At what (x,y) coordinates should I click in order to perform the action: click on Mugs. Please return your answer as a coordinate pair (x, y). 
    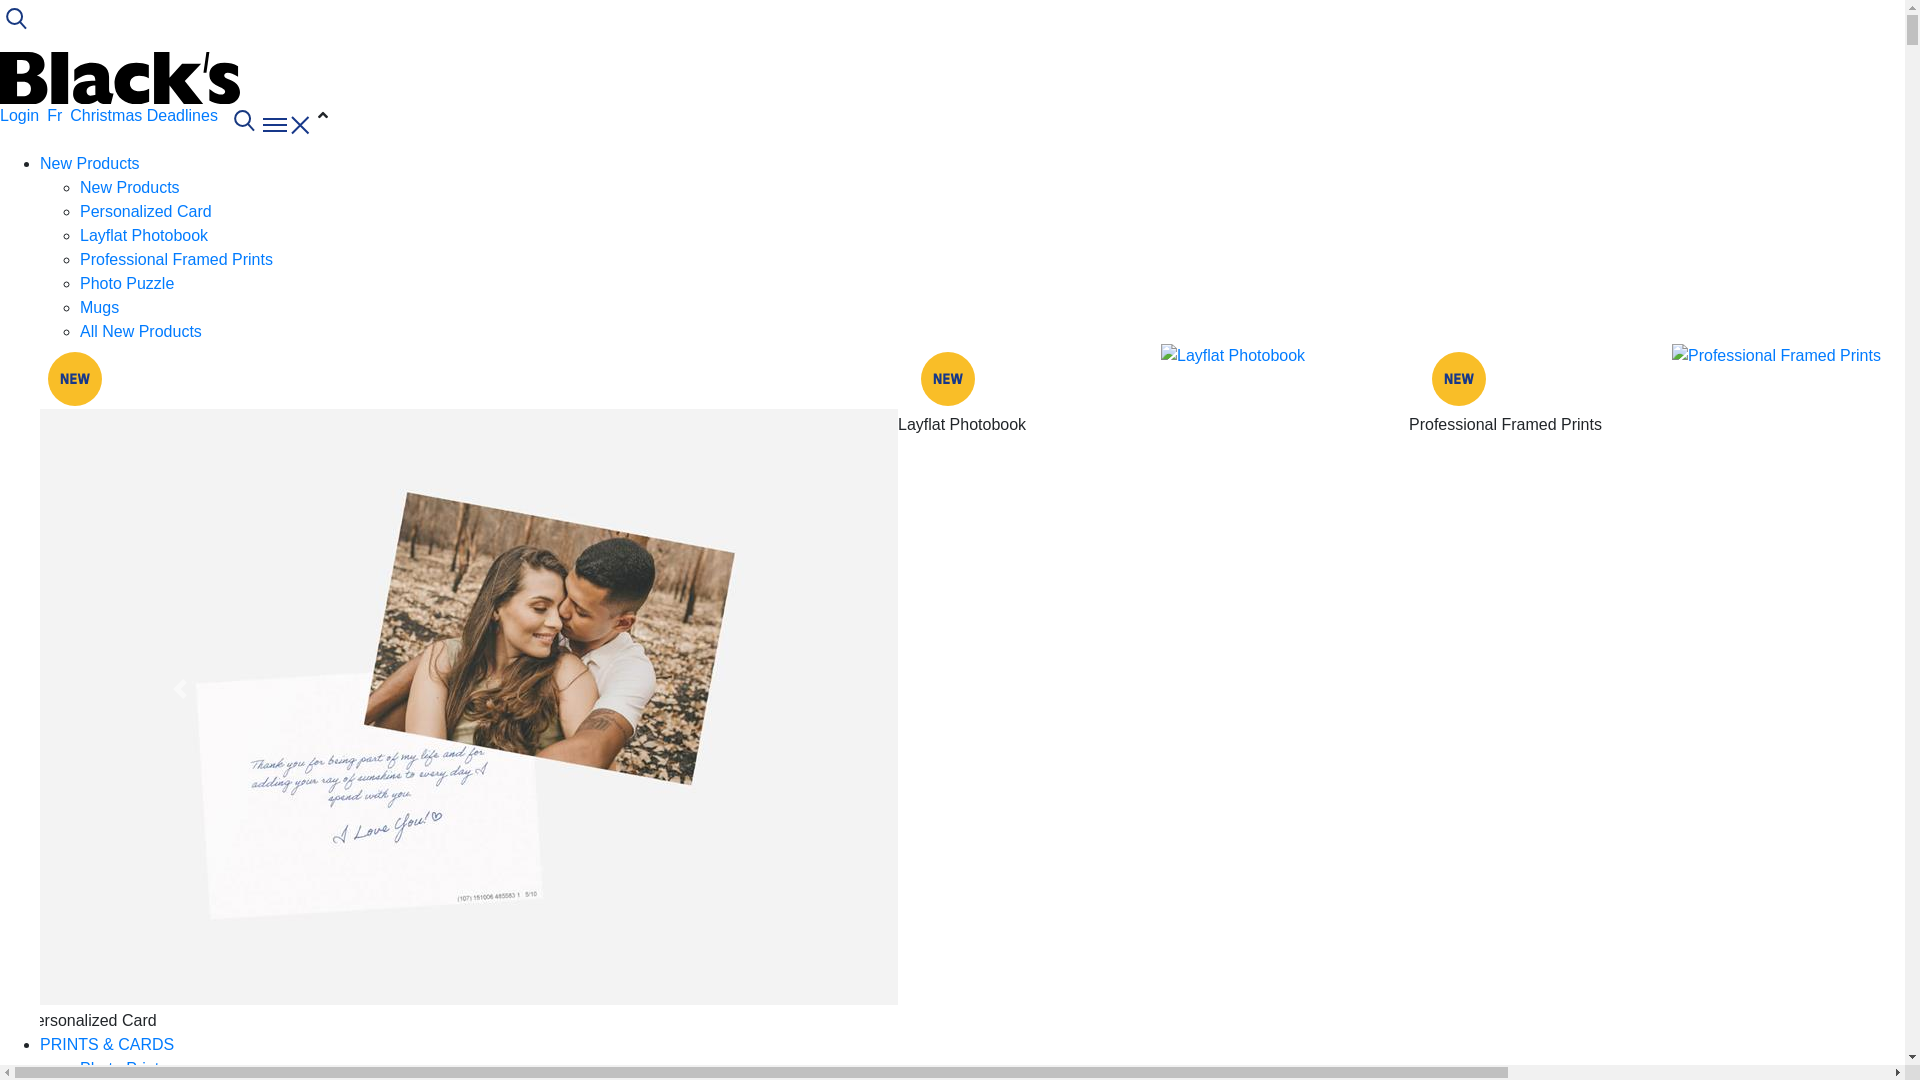
    Looking at the image, I should click on (100, 308).